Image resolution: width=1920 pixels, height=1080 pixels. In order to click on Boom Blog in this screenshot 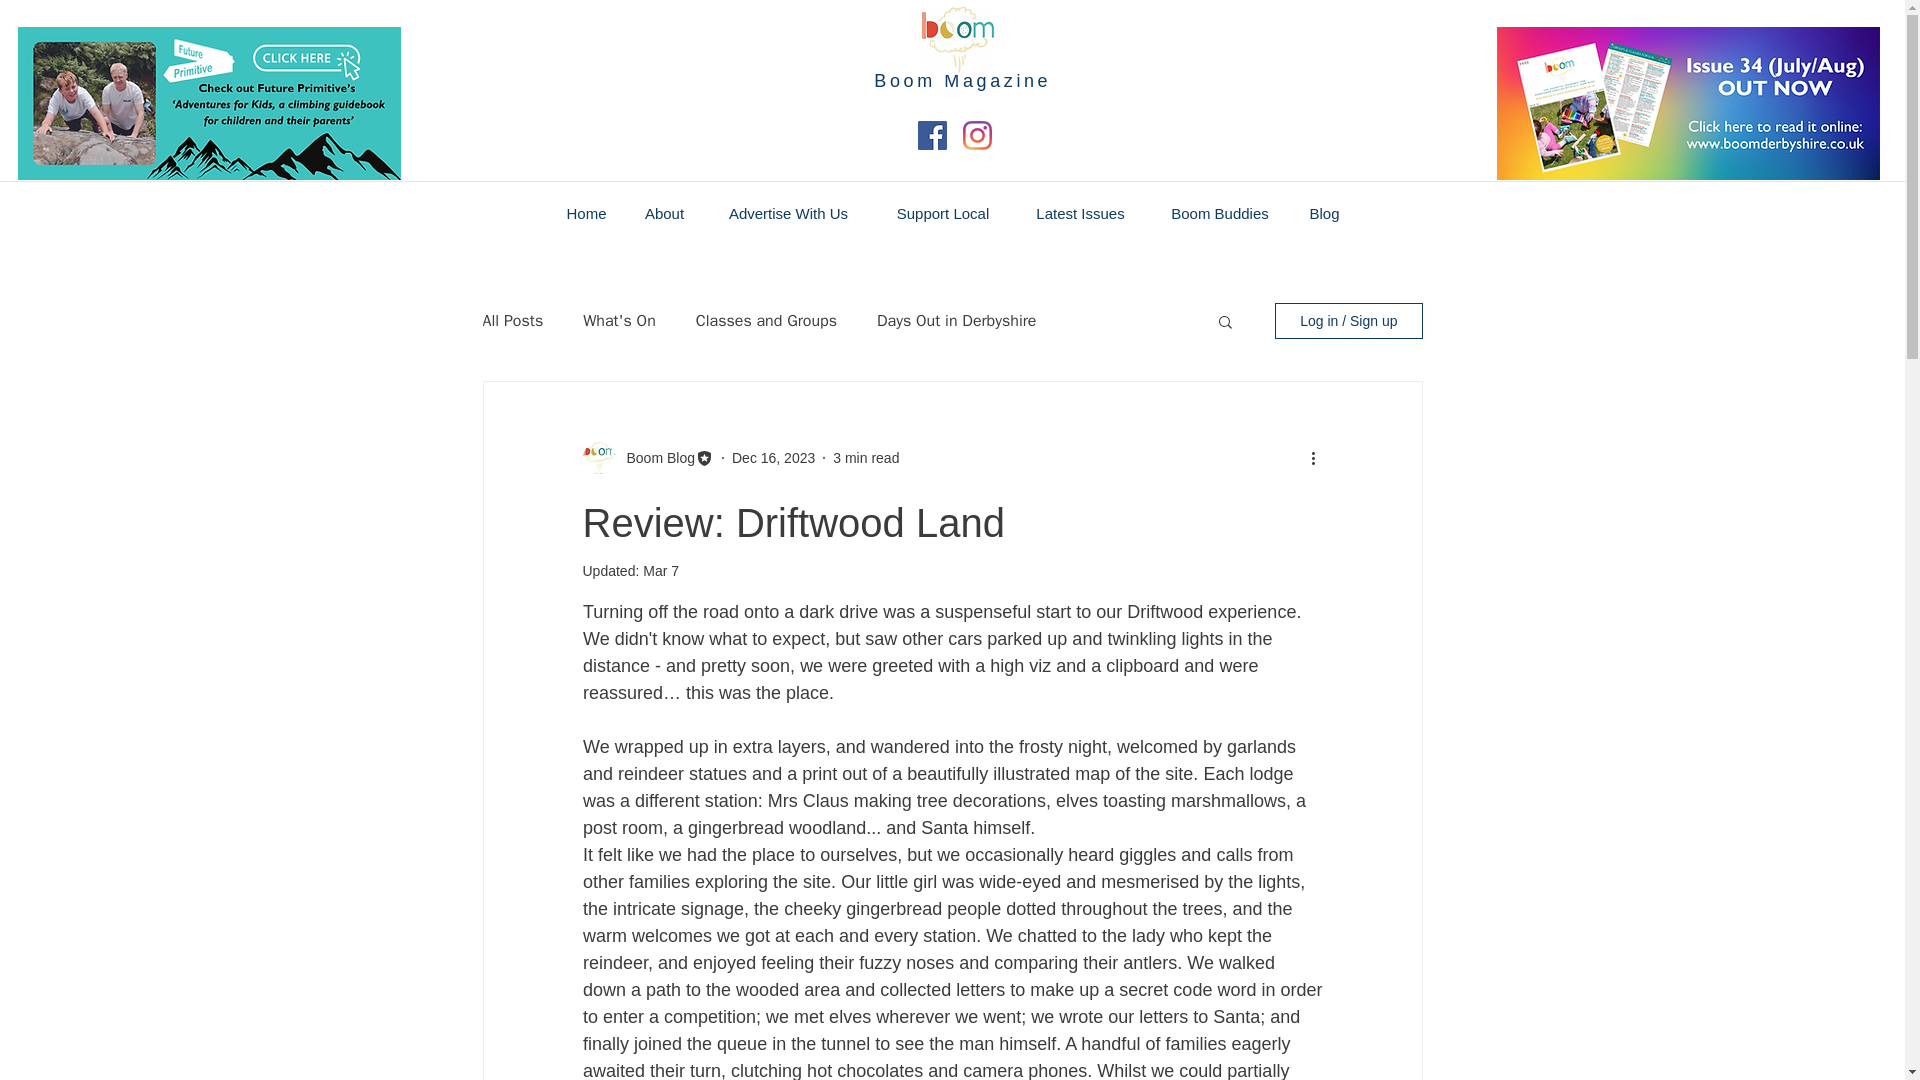, I will do `click(654, 458)`.